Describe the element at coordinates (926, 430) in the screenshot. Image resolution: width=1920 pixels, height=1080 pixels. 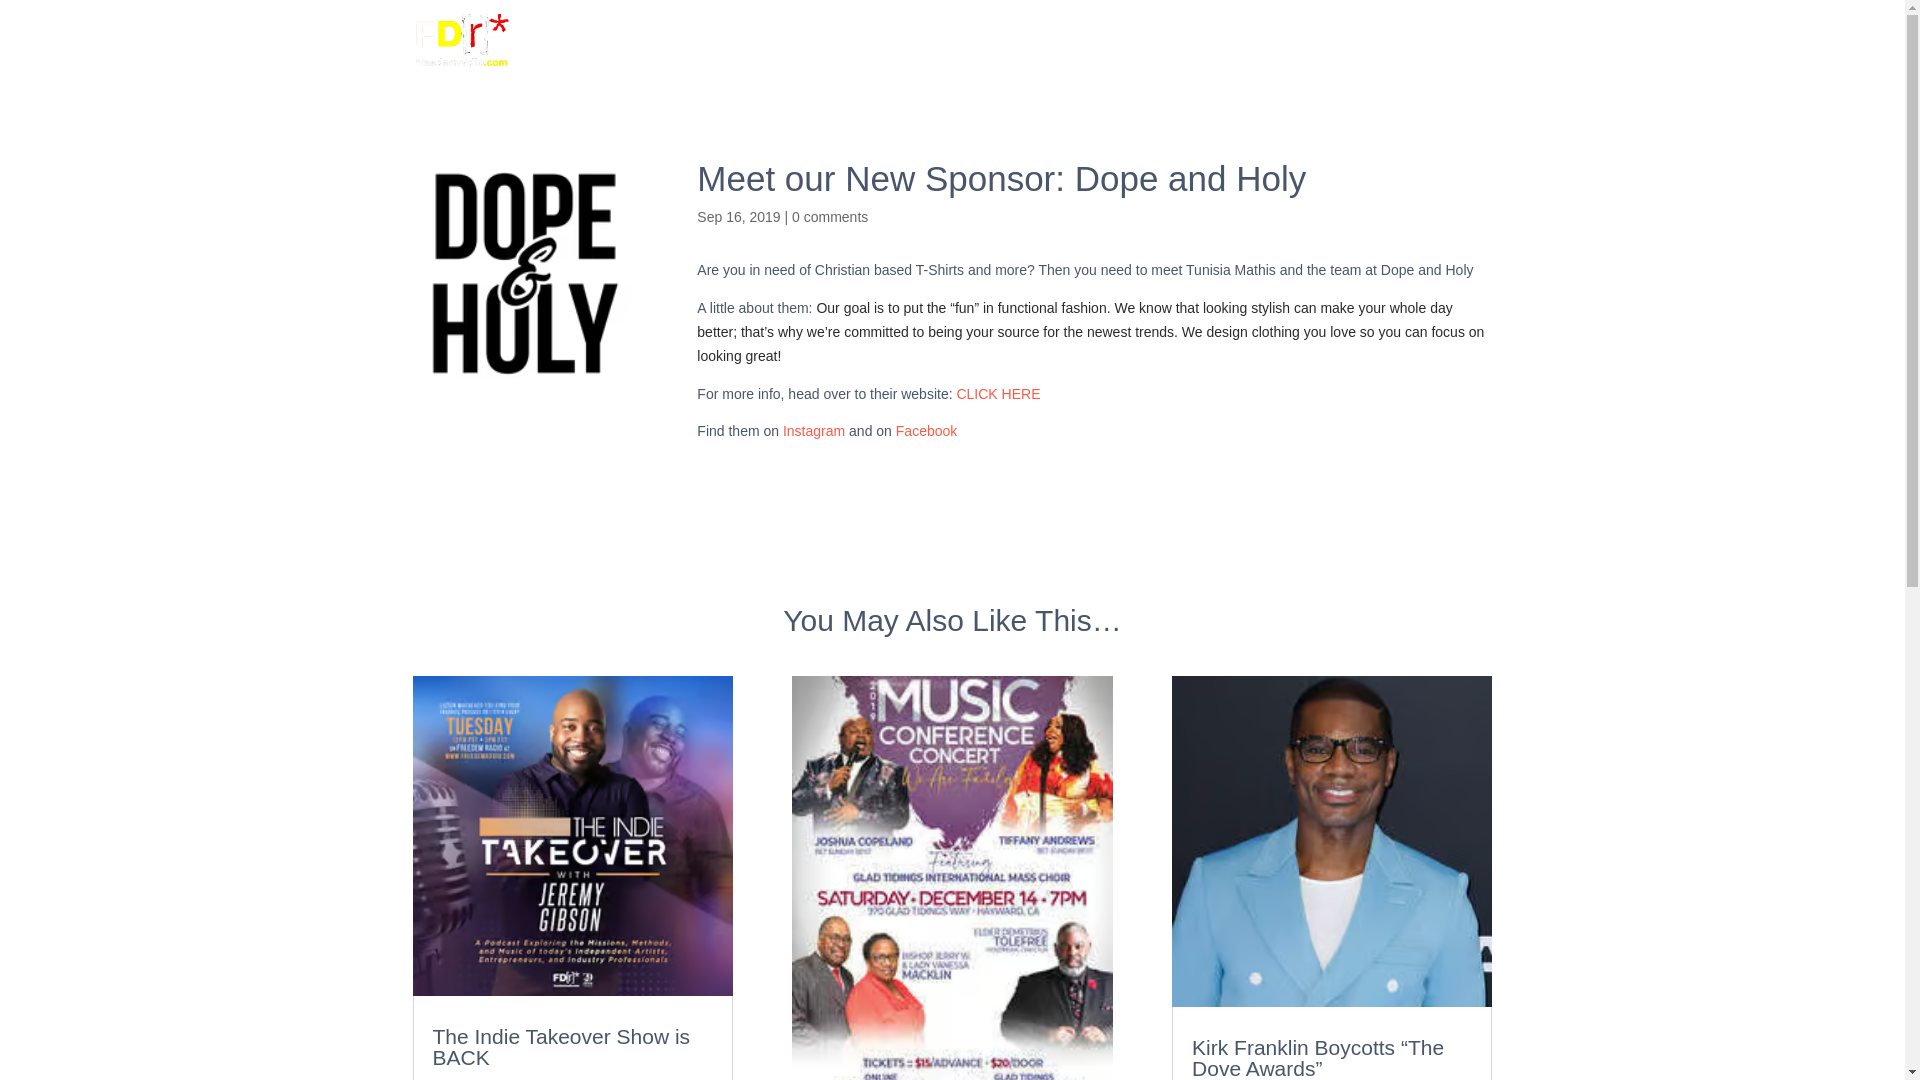
I see `Facebook` at that location.